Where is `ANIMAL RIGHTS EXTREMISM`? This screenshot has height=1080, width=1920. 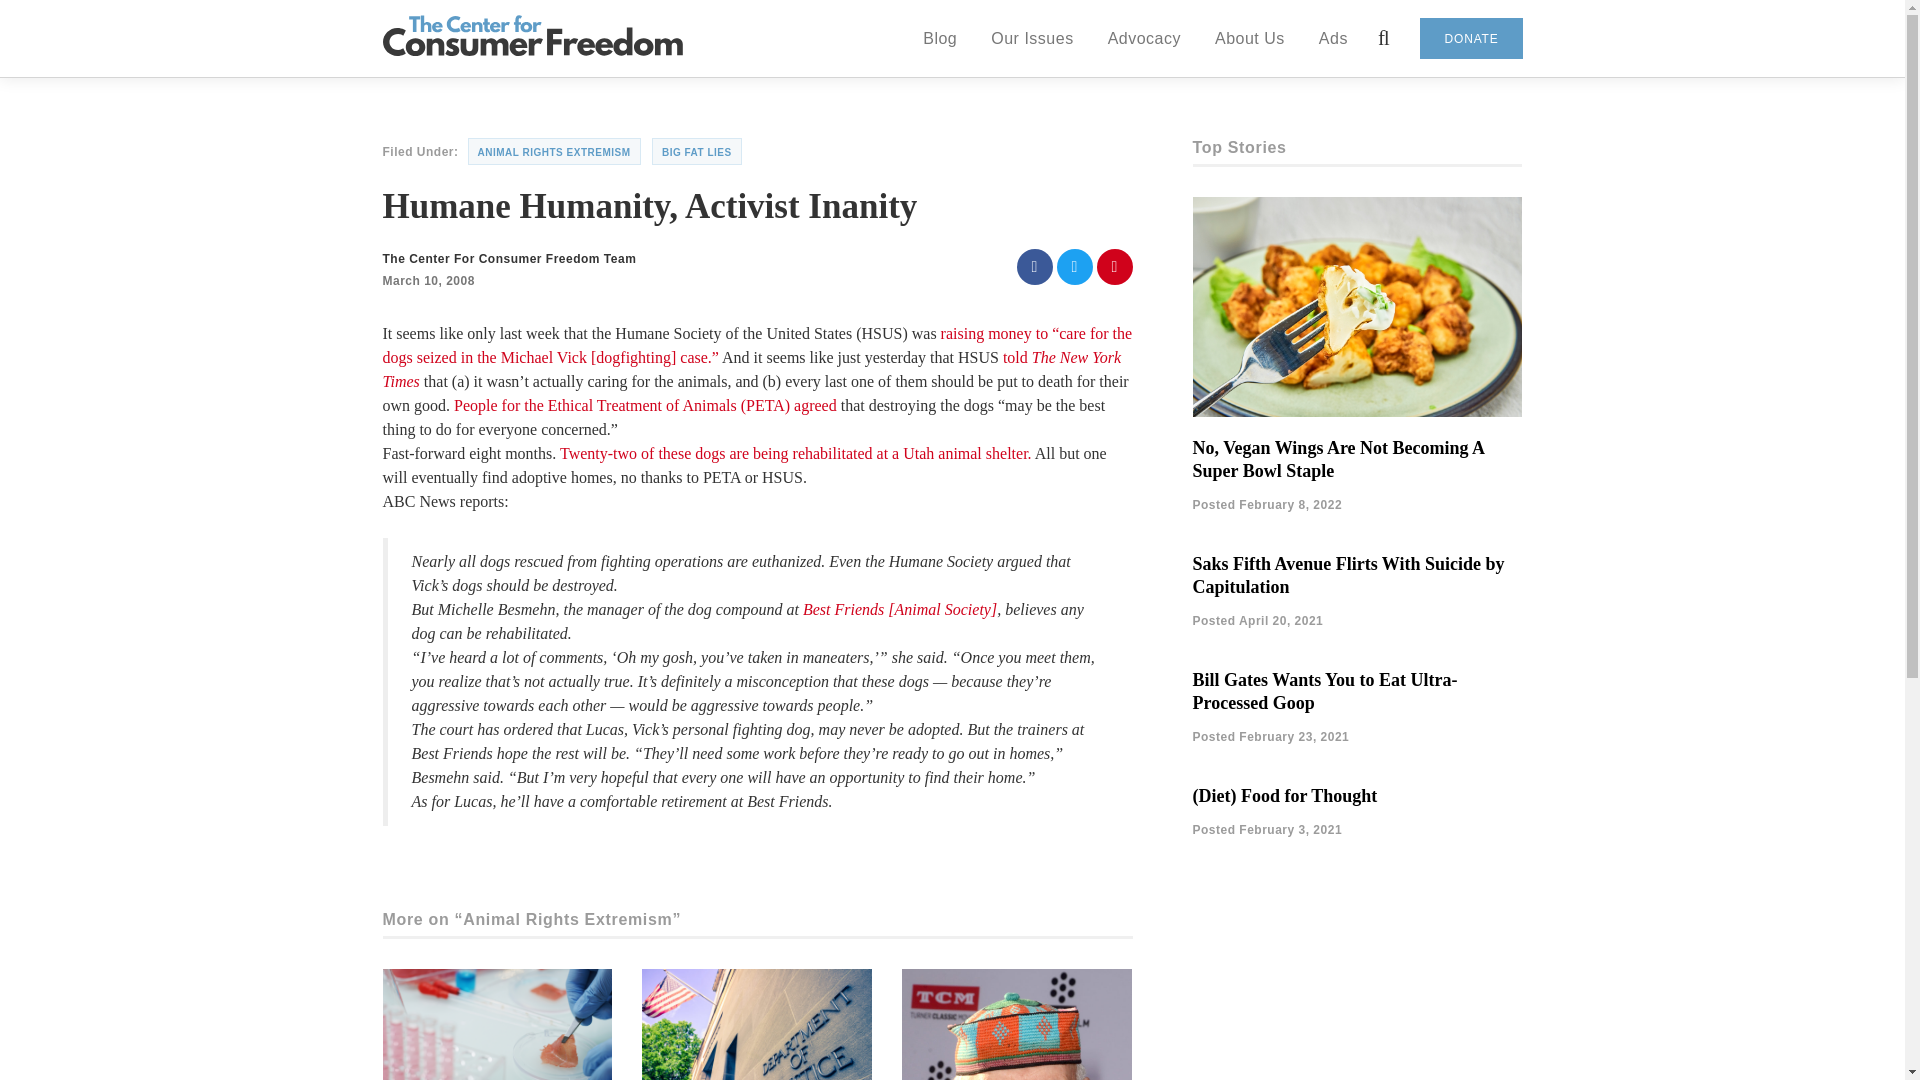
ANIMAL RIGHTS EXTREMISM is located at coordinates (554, 152).